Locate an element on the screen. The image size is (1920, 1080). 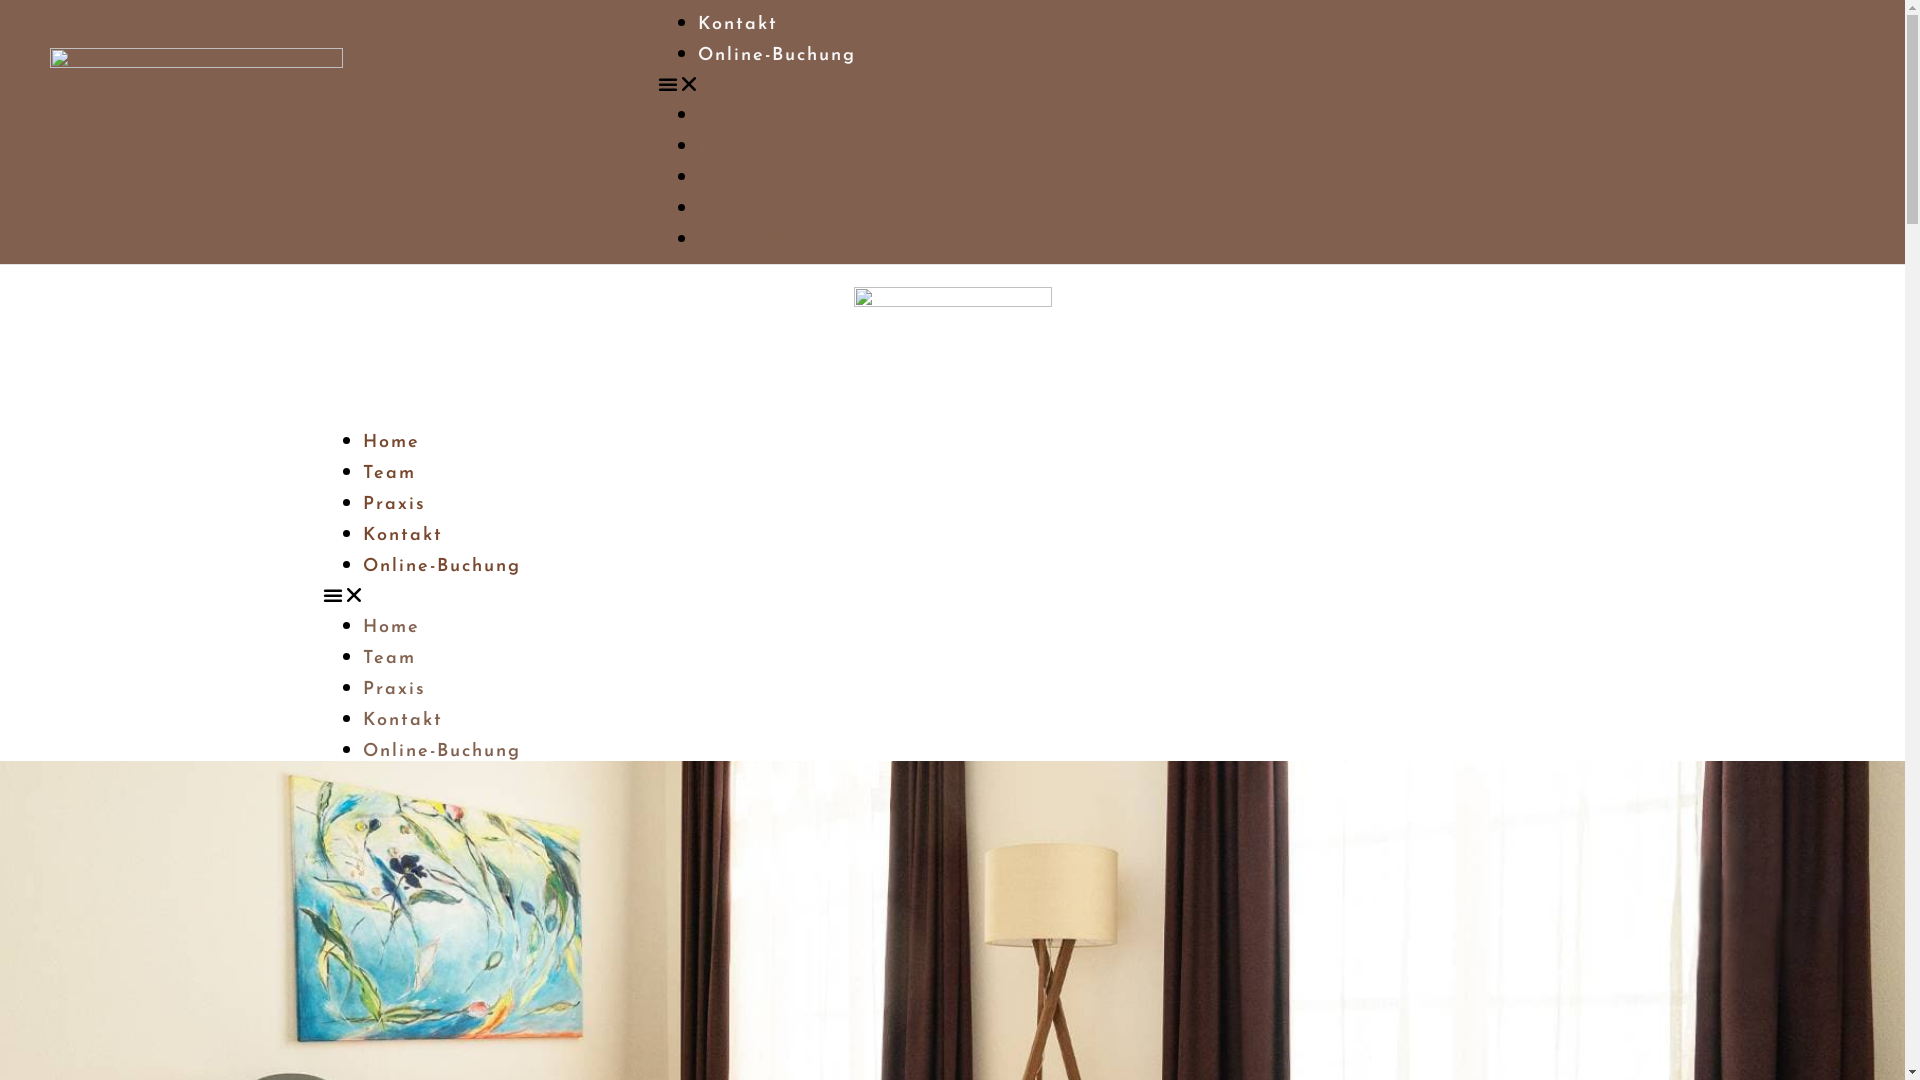
Praxis is located at coordinates (394, 690).